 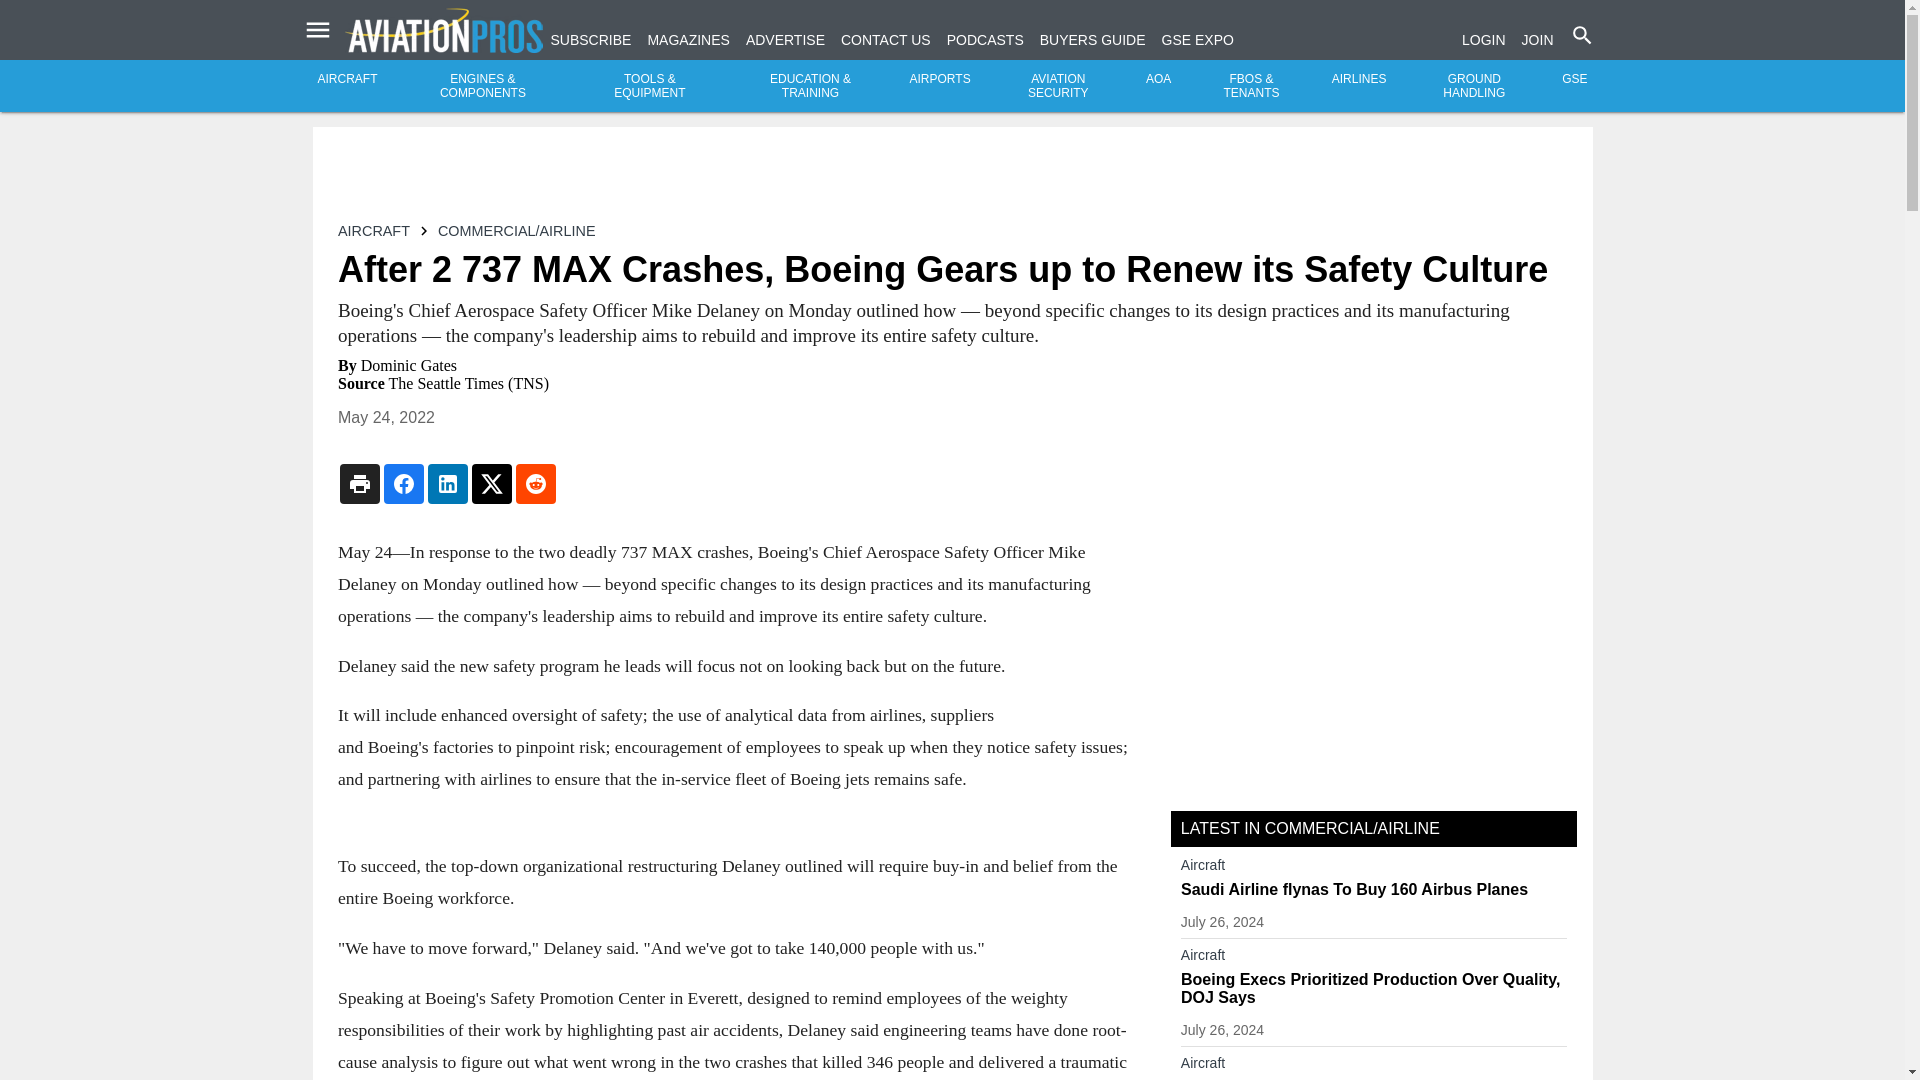 What do you see at coordinates (1483, 40) in the screenshot?
I see `LOGIN` at bounding box center [1483, 40].